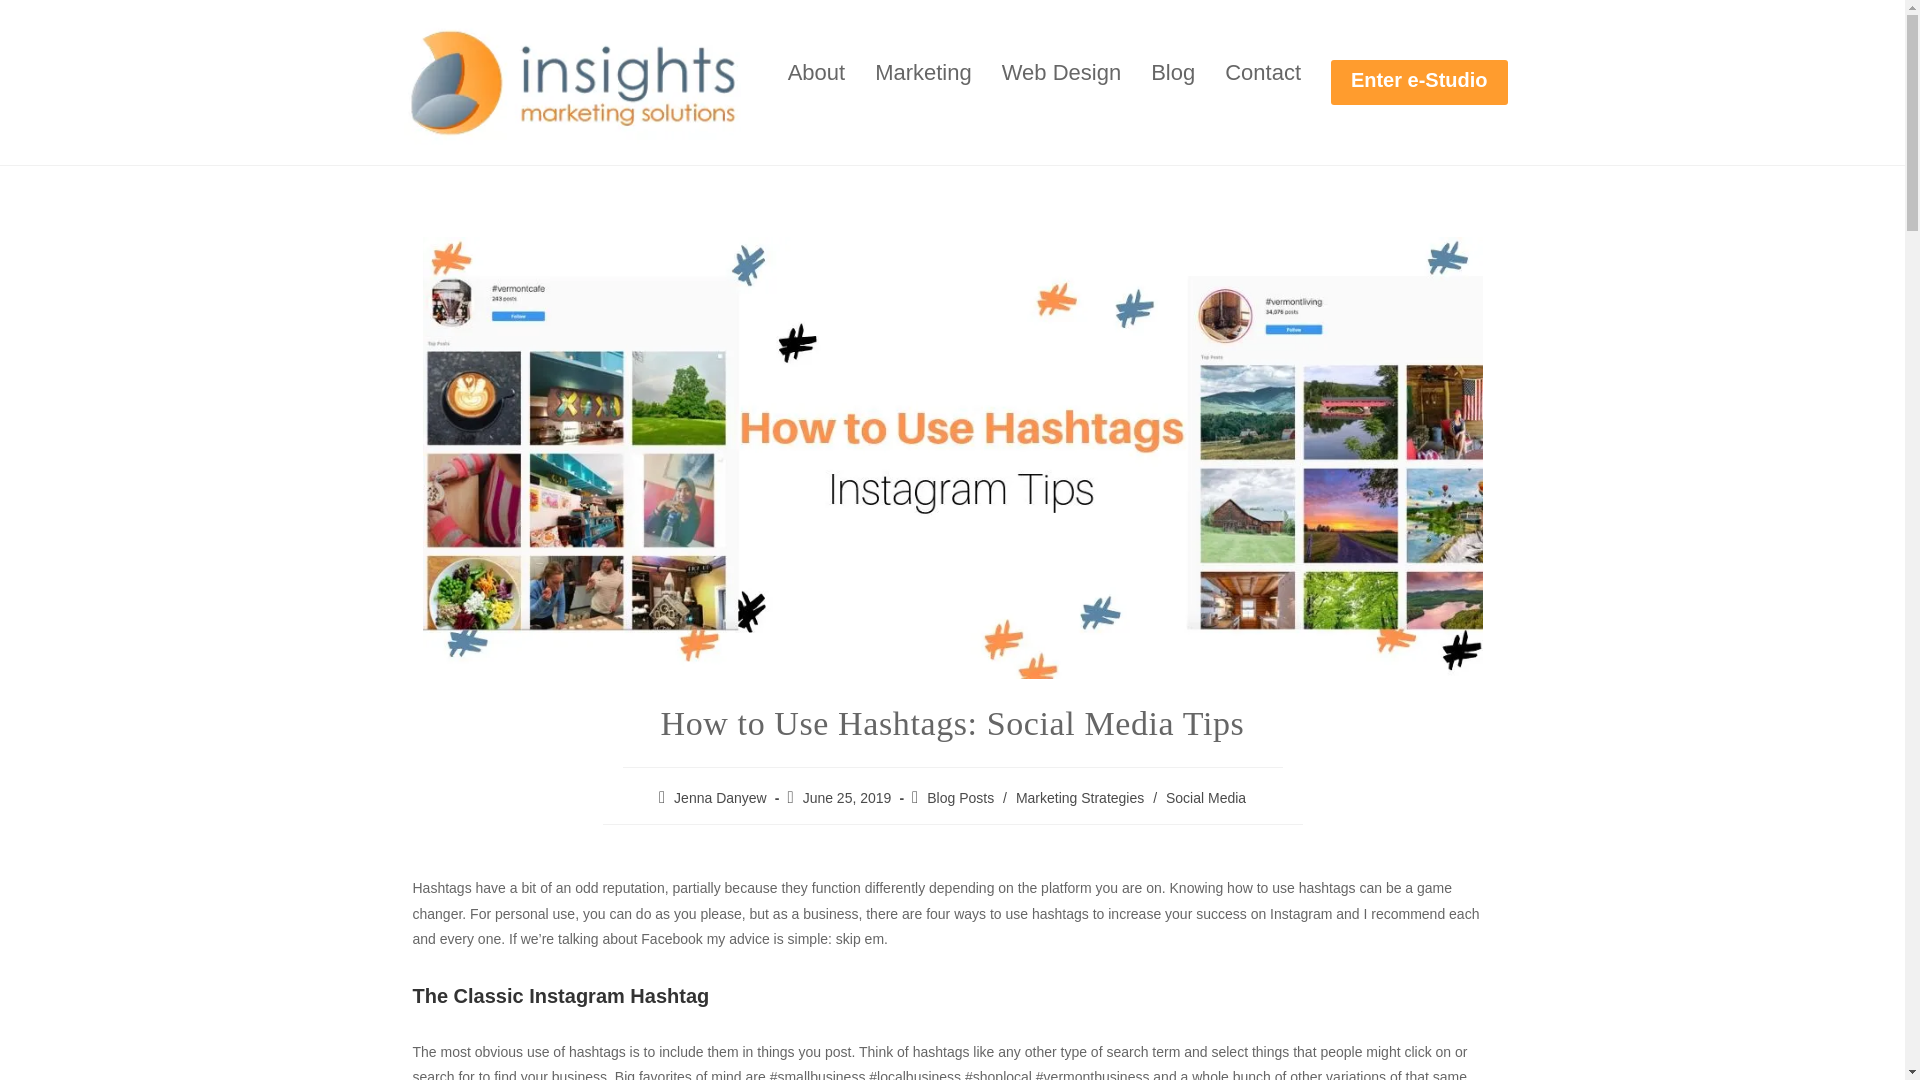  Describe the element at coordinates (720, 797) in the screenshot. I see `Posts by Jenna Danyew` at that location.